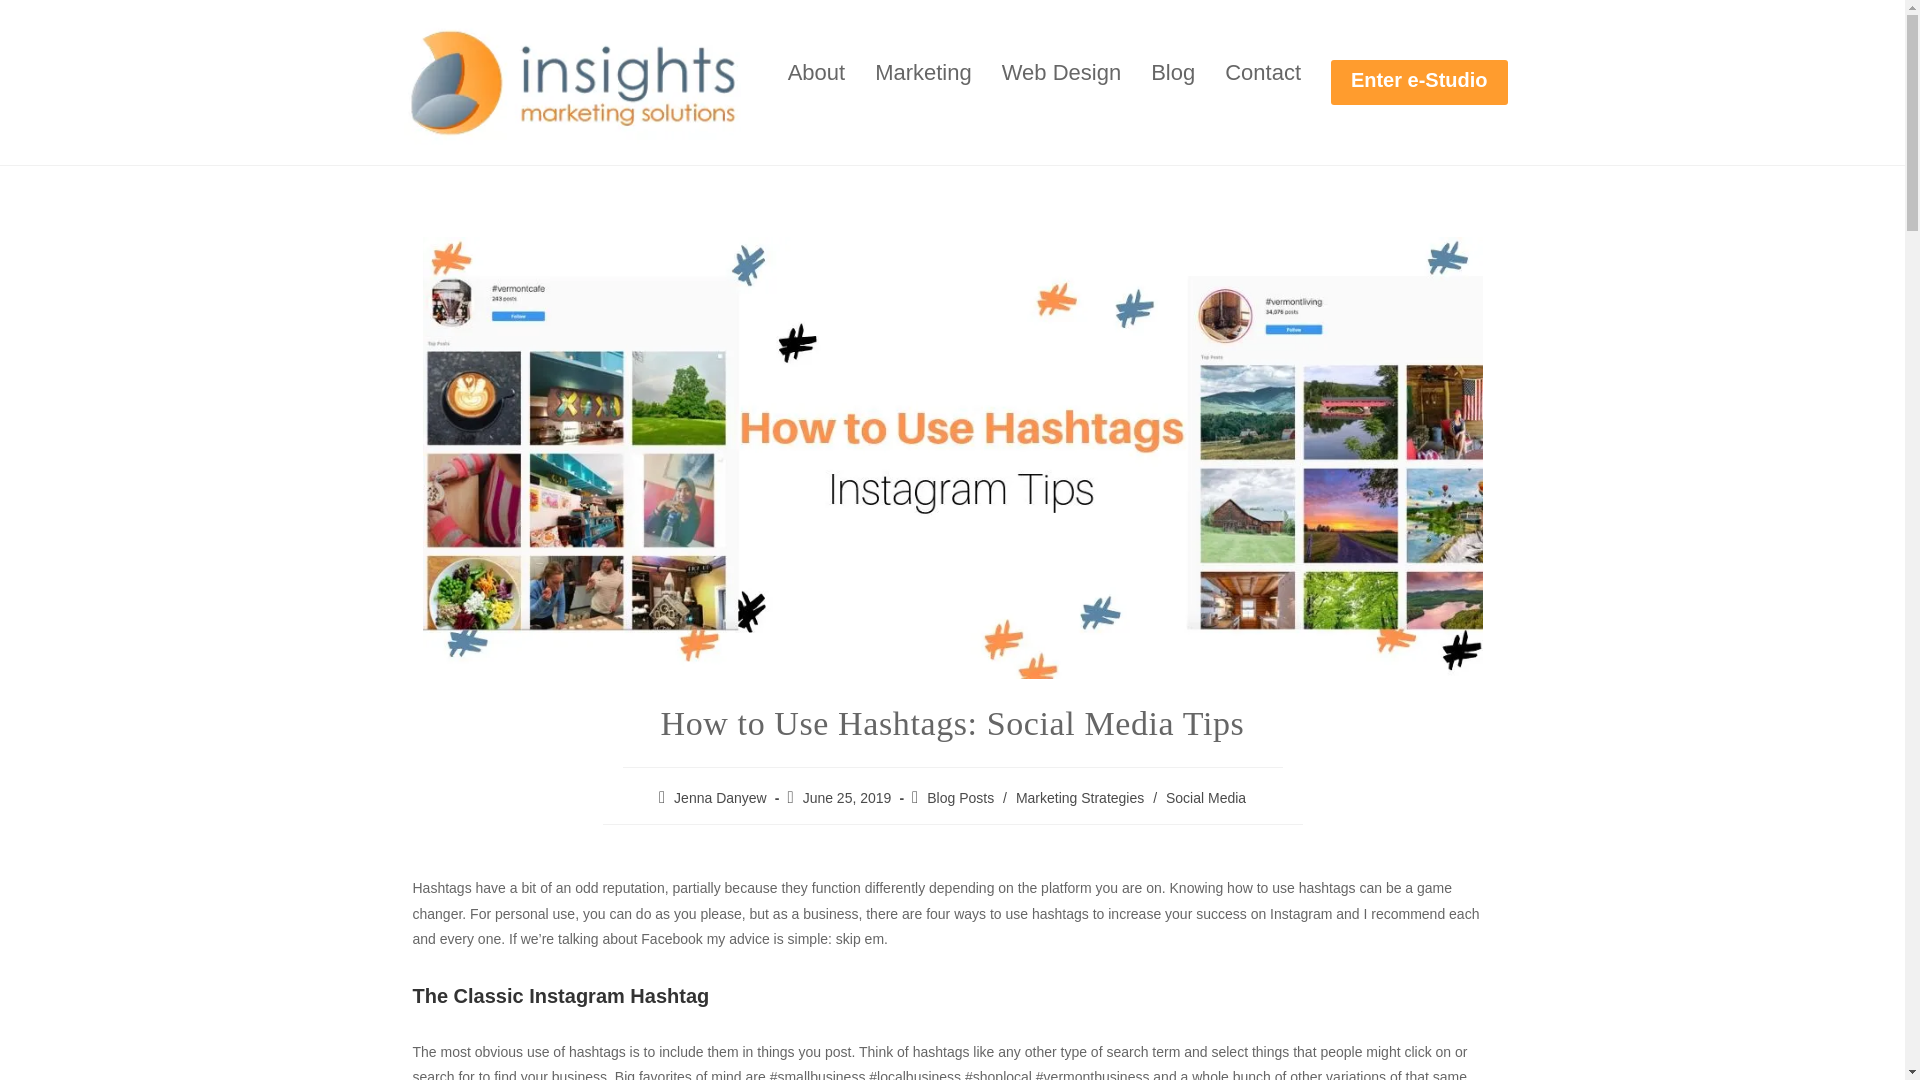  Describe the element at coordinates (720, 797) in the screenshot. I see `Posts by Jenna Danyew` at that location.